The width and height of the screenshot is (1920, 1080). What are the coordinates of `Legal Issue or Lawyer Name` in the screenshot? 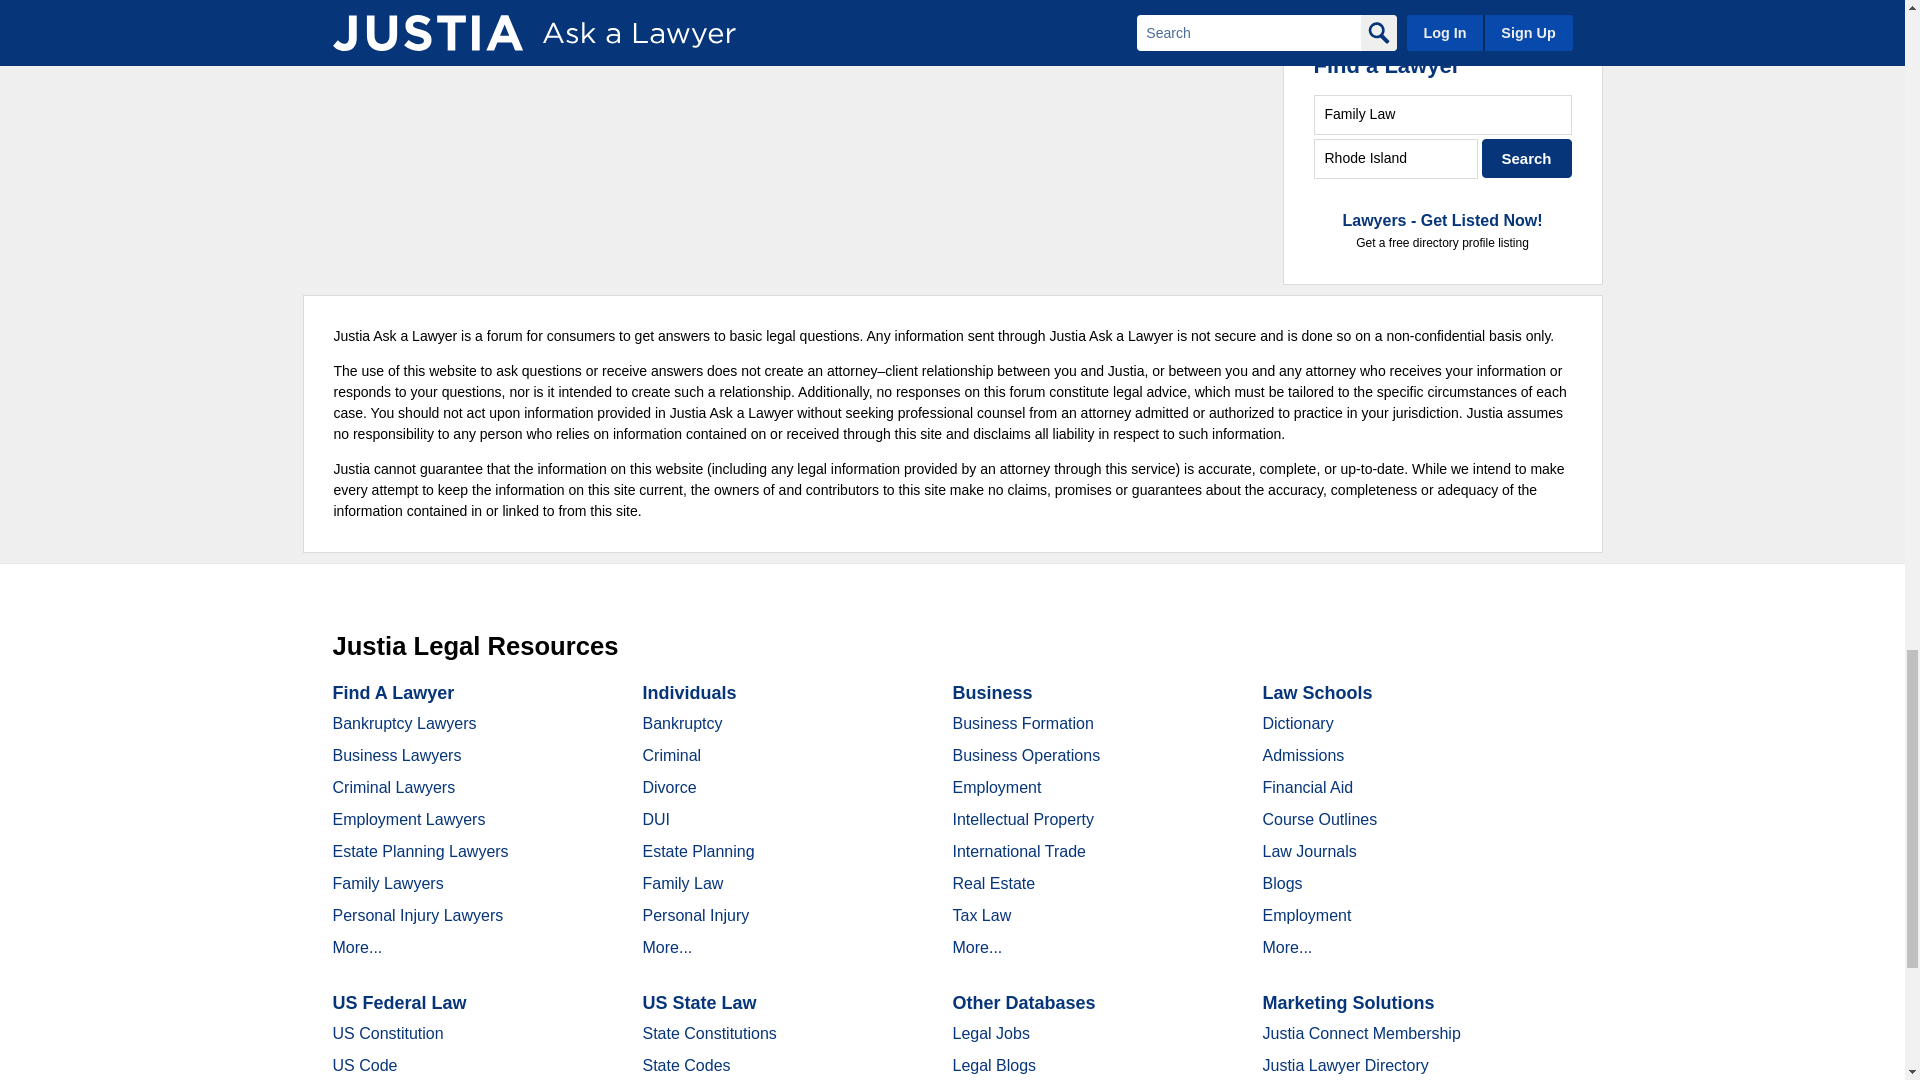 It's located at (1442, 114).